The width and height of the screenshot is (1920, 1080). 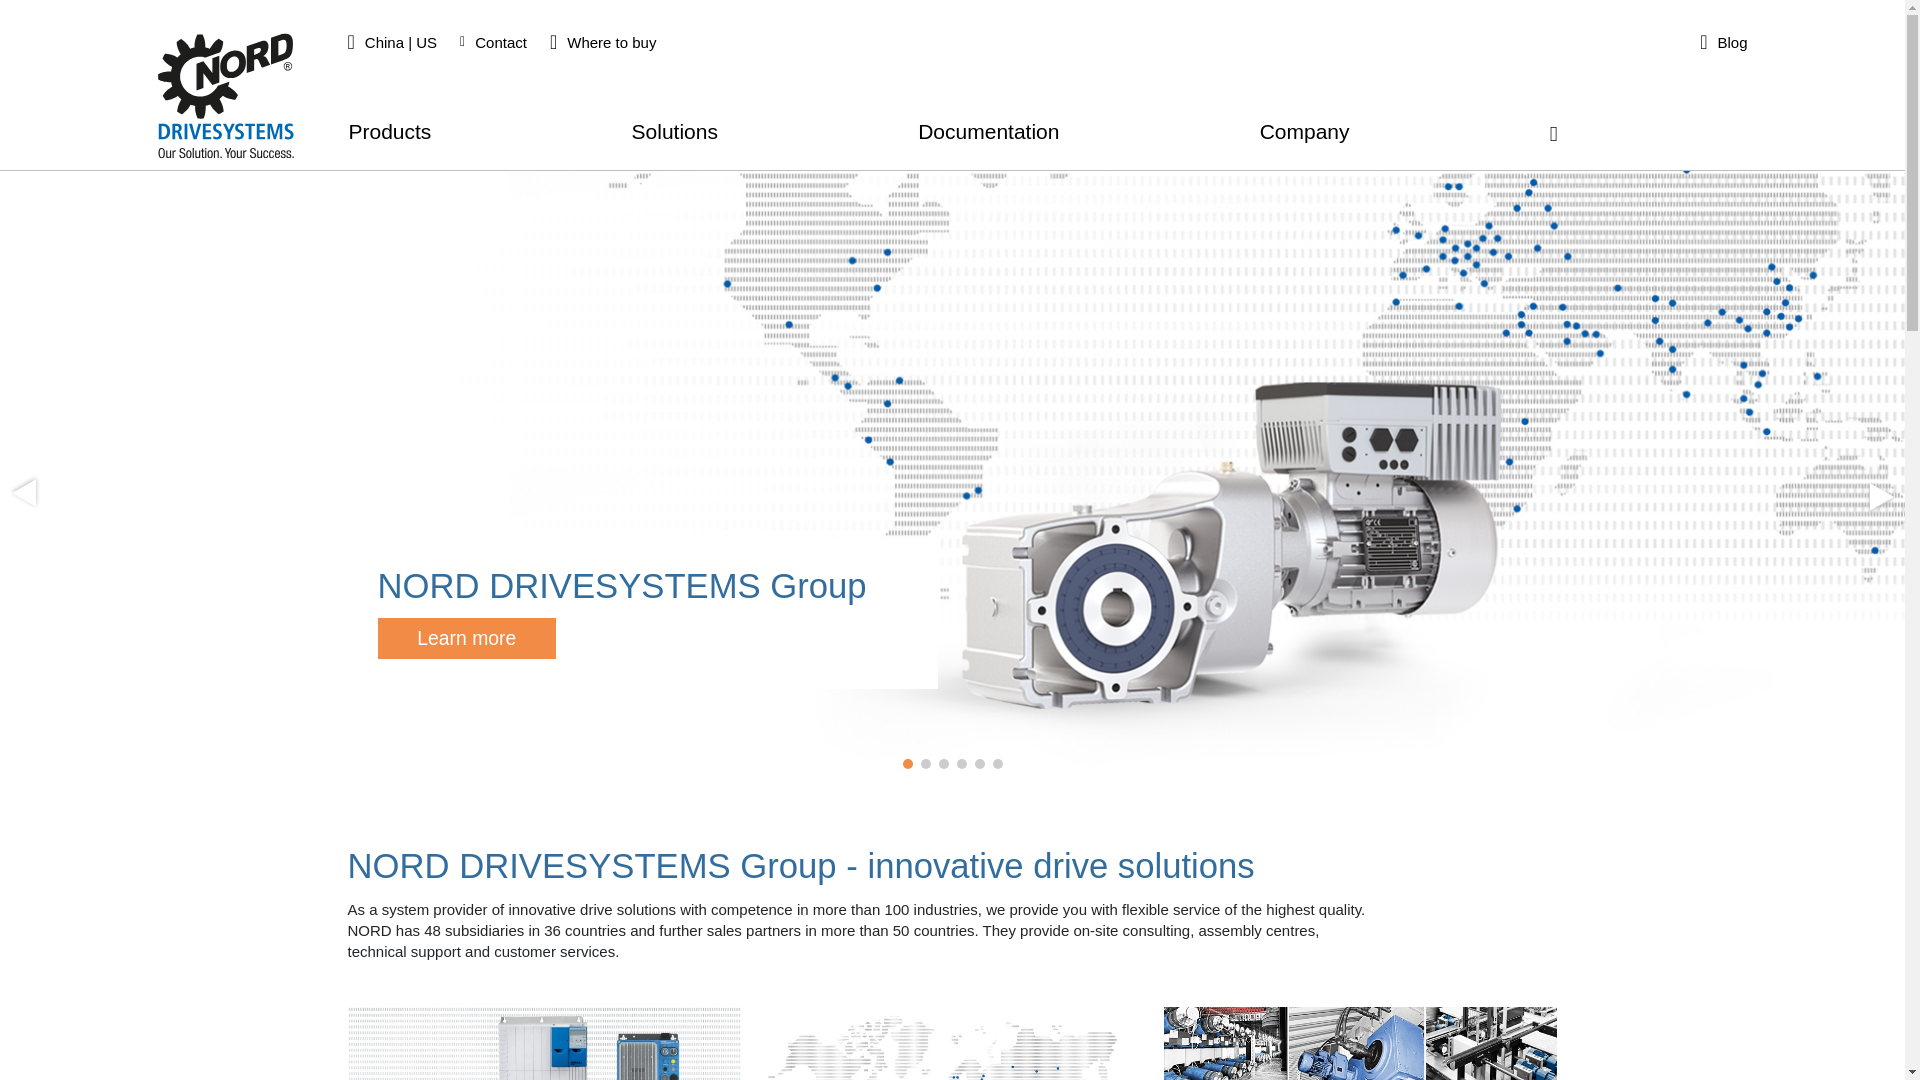 What do you see at coordinates (225, 95) in the screenshot?
I see `NORD Drivesystems` at bounding box center [225, 95].